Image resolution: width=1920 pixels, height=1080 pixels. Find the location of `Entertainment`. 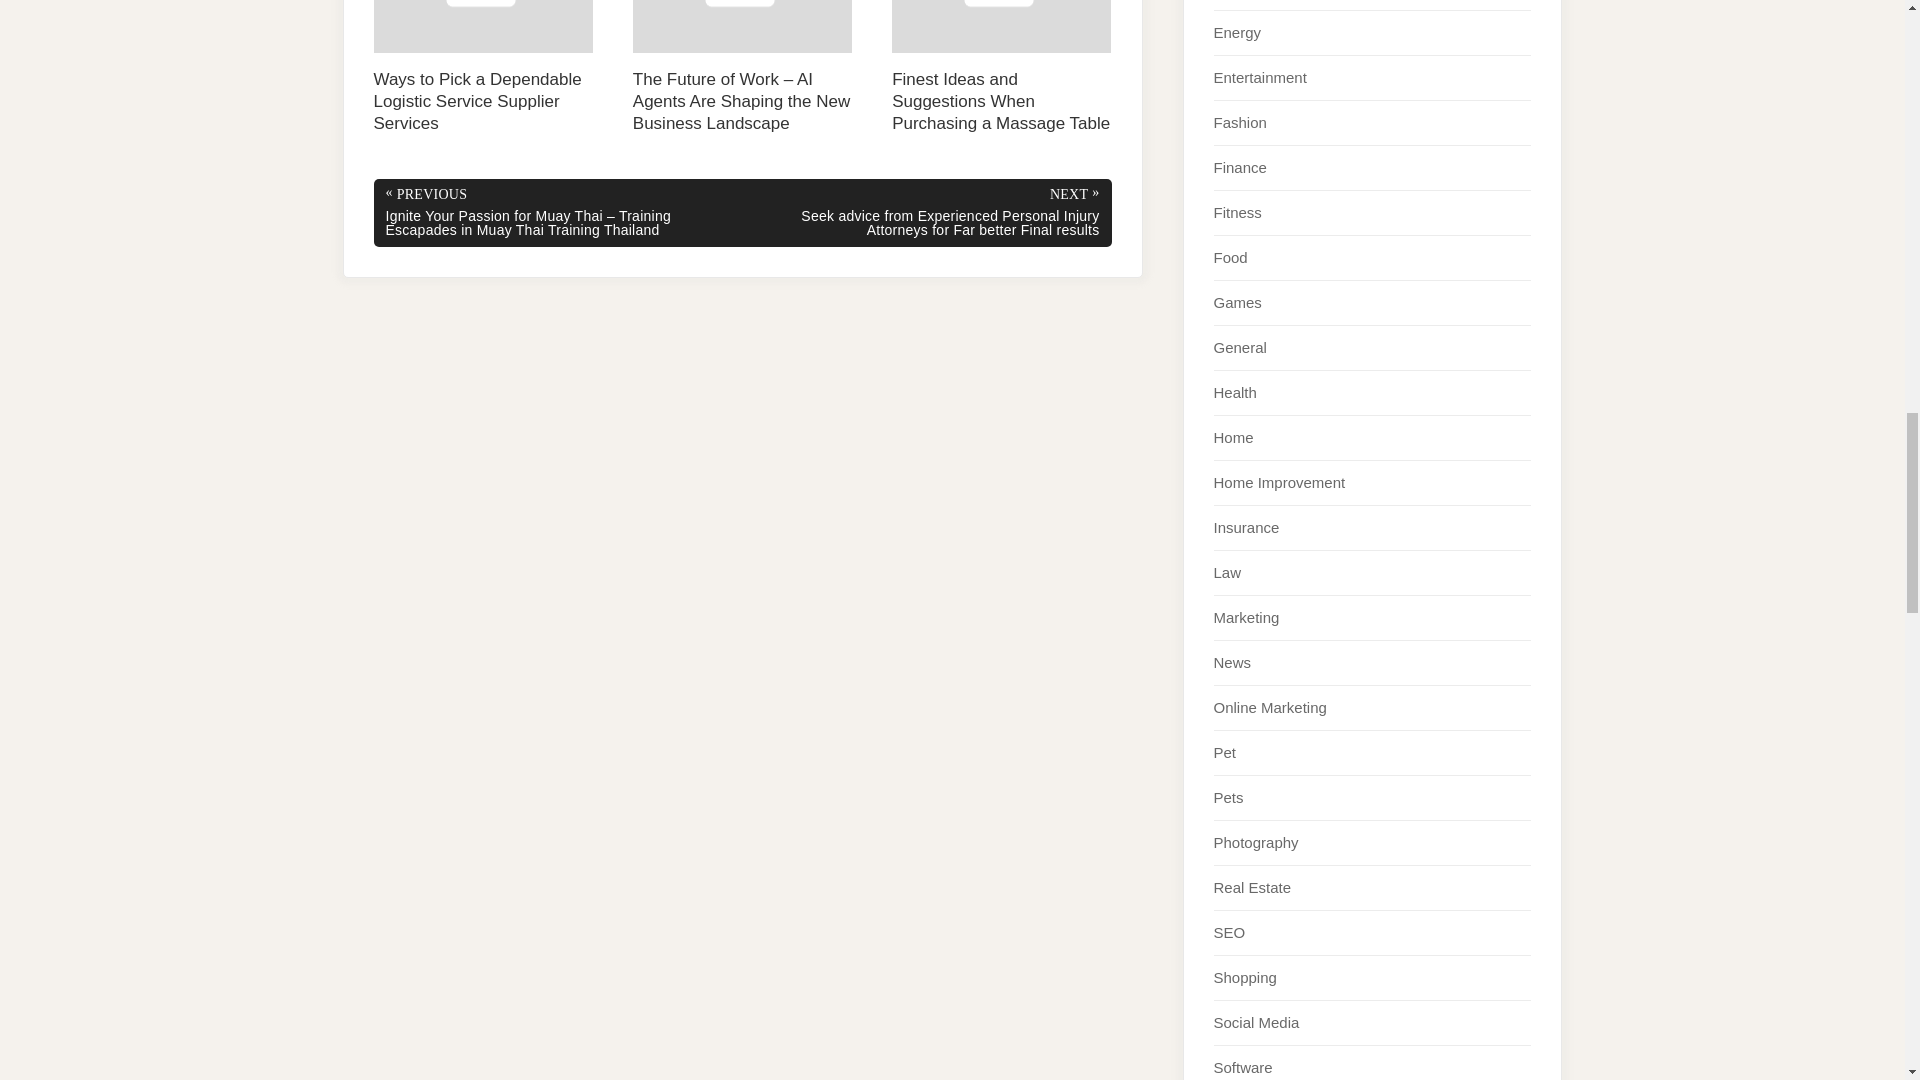

Entertainment is located at coordinates (1260, 78).